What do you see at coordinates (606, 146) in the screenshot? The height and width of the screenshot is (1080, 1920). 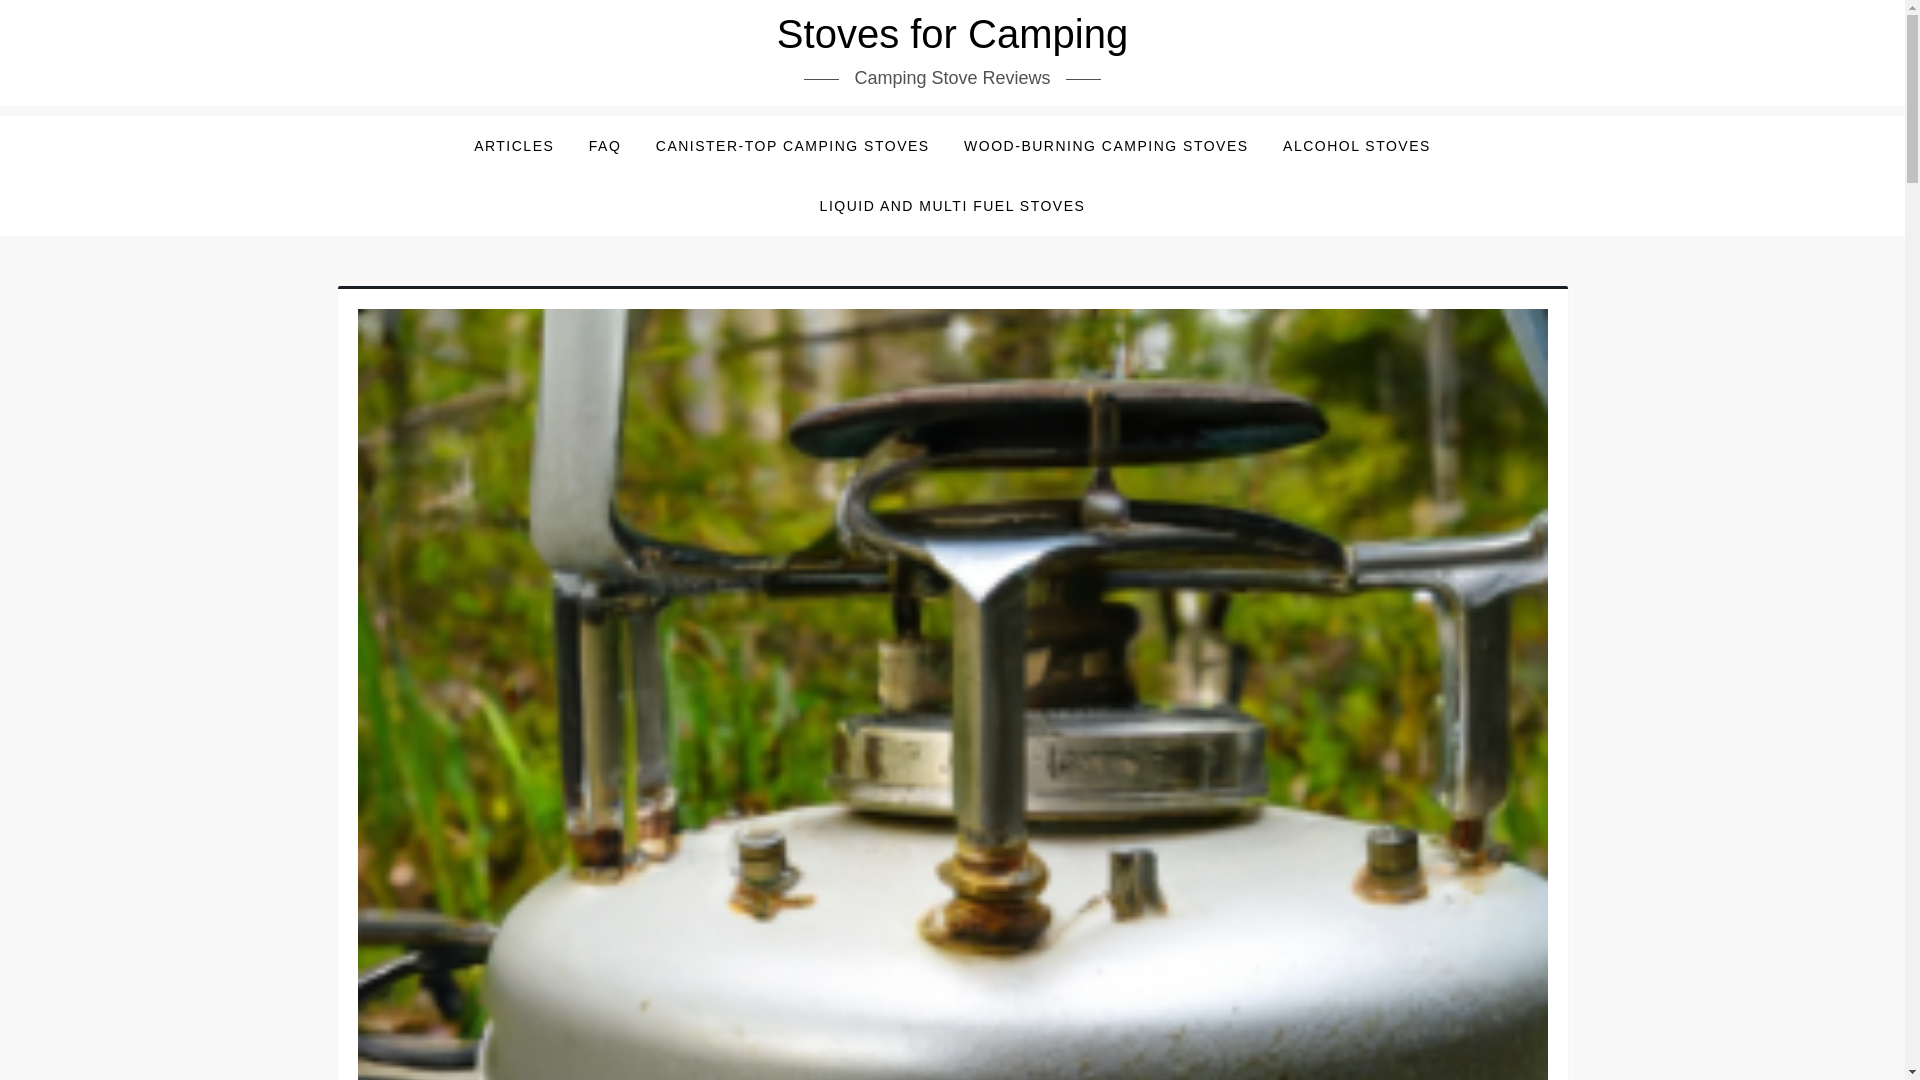 I see `FAQ` at bounding box center [606, 146].